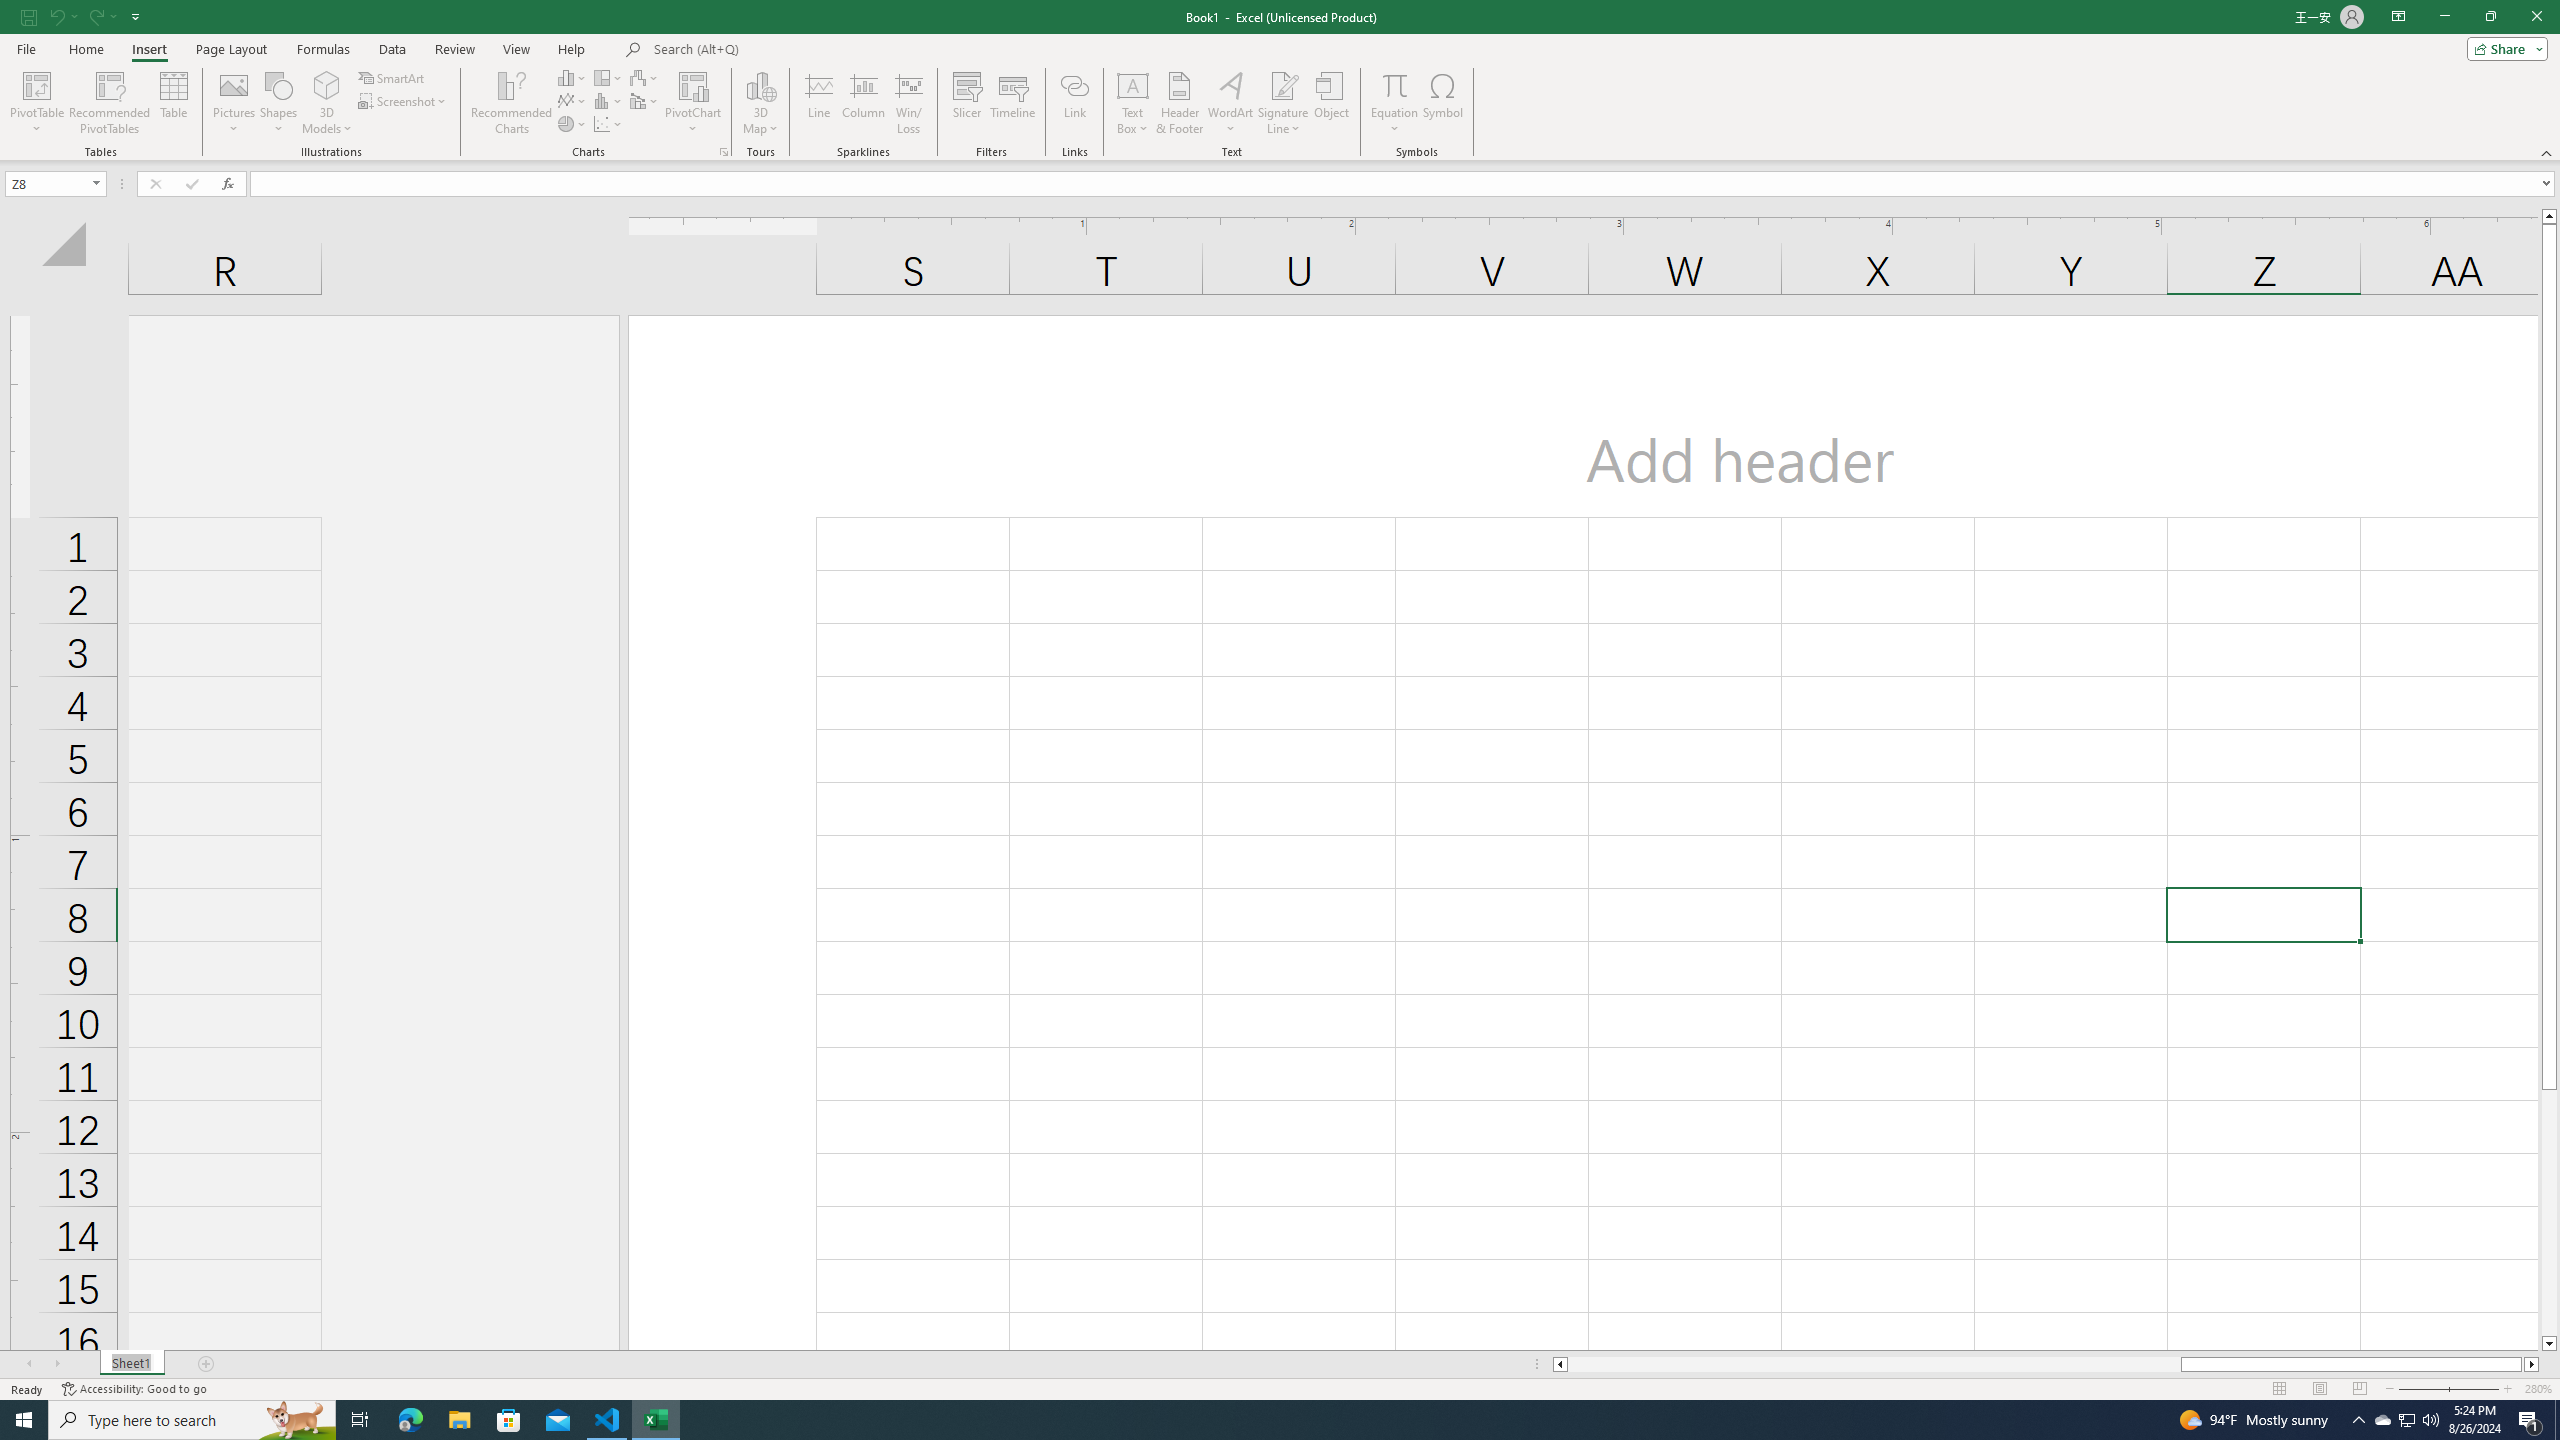  Describe the element at coordinates (234, 103) in the screenshot. I see `Pictures` at that location.